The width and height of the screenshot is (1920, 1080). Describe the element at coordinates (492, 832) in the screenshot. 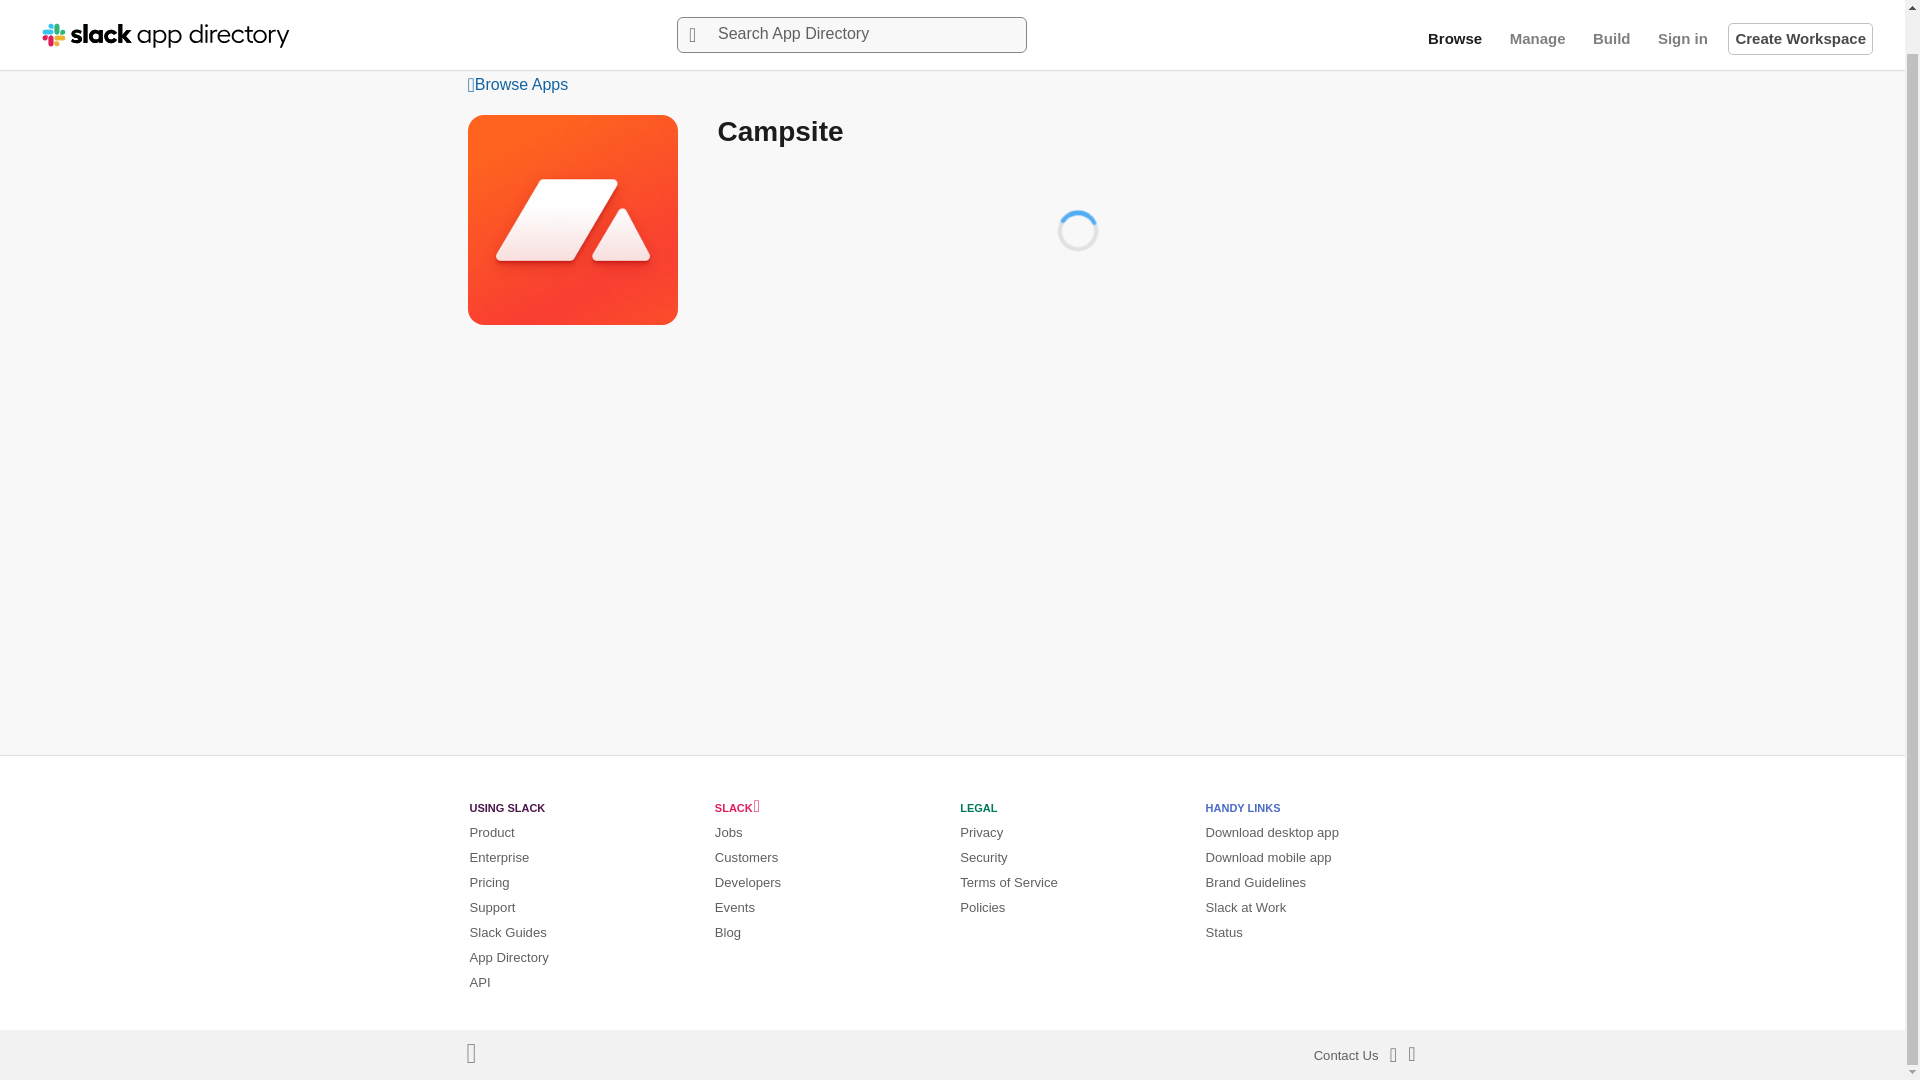

I see `Product` at that location.